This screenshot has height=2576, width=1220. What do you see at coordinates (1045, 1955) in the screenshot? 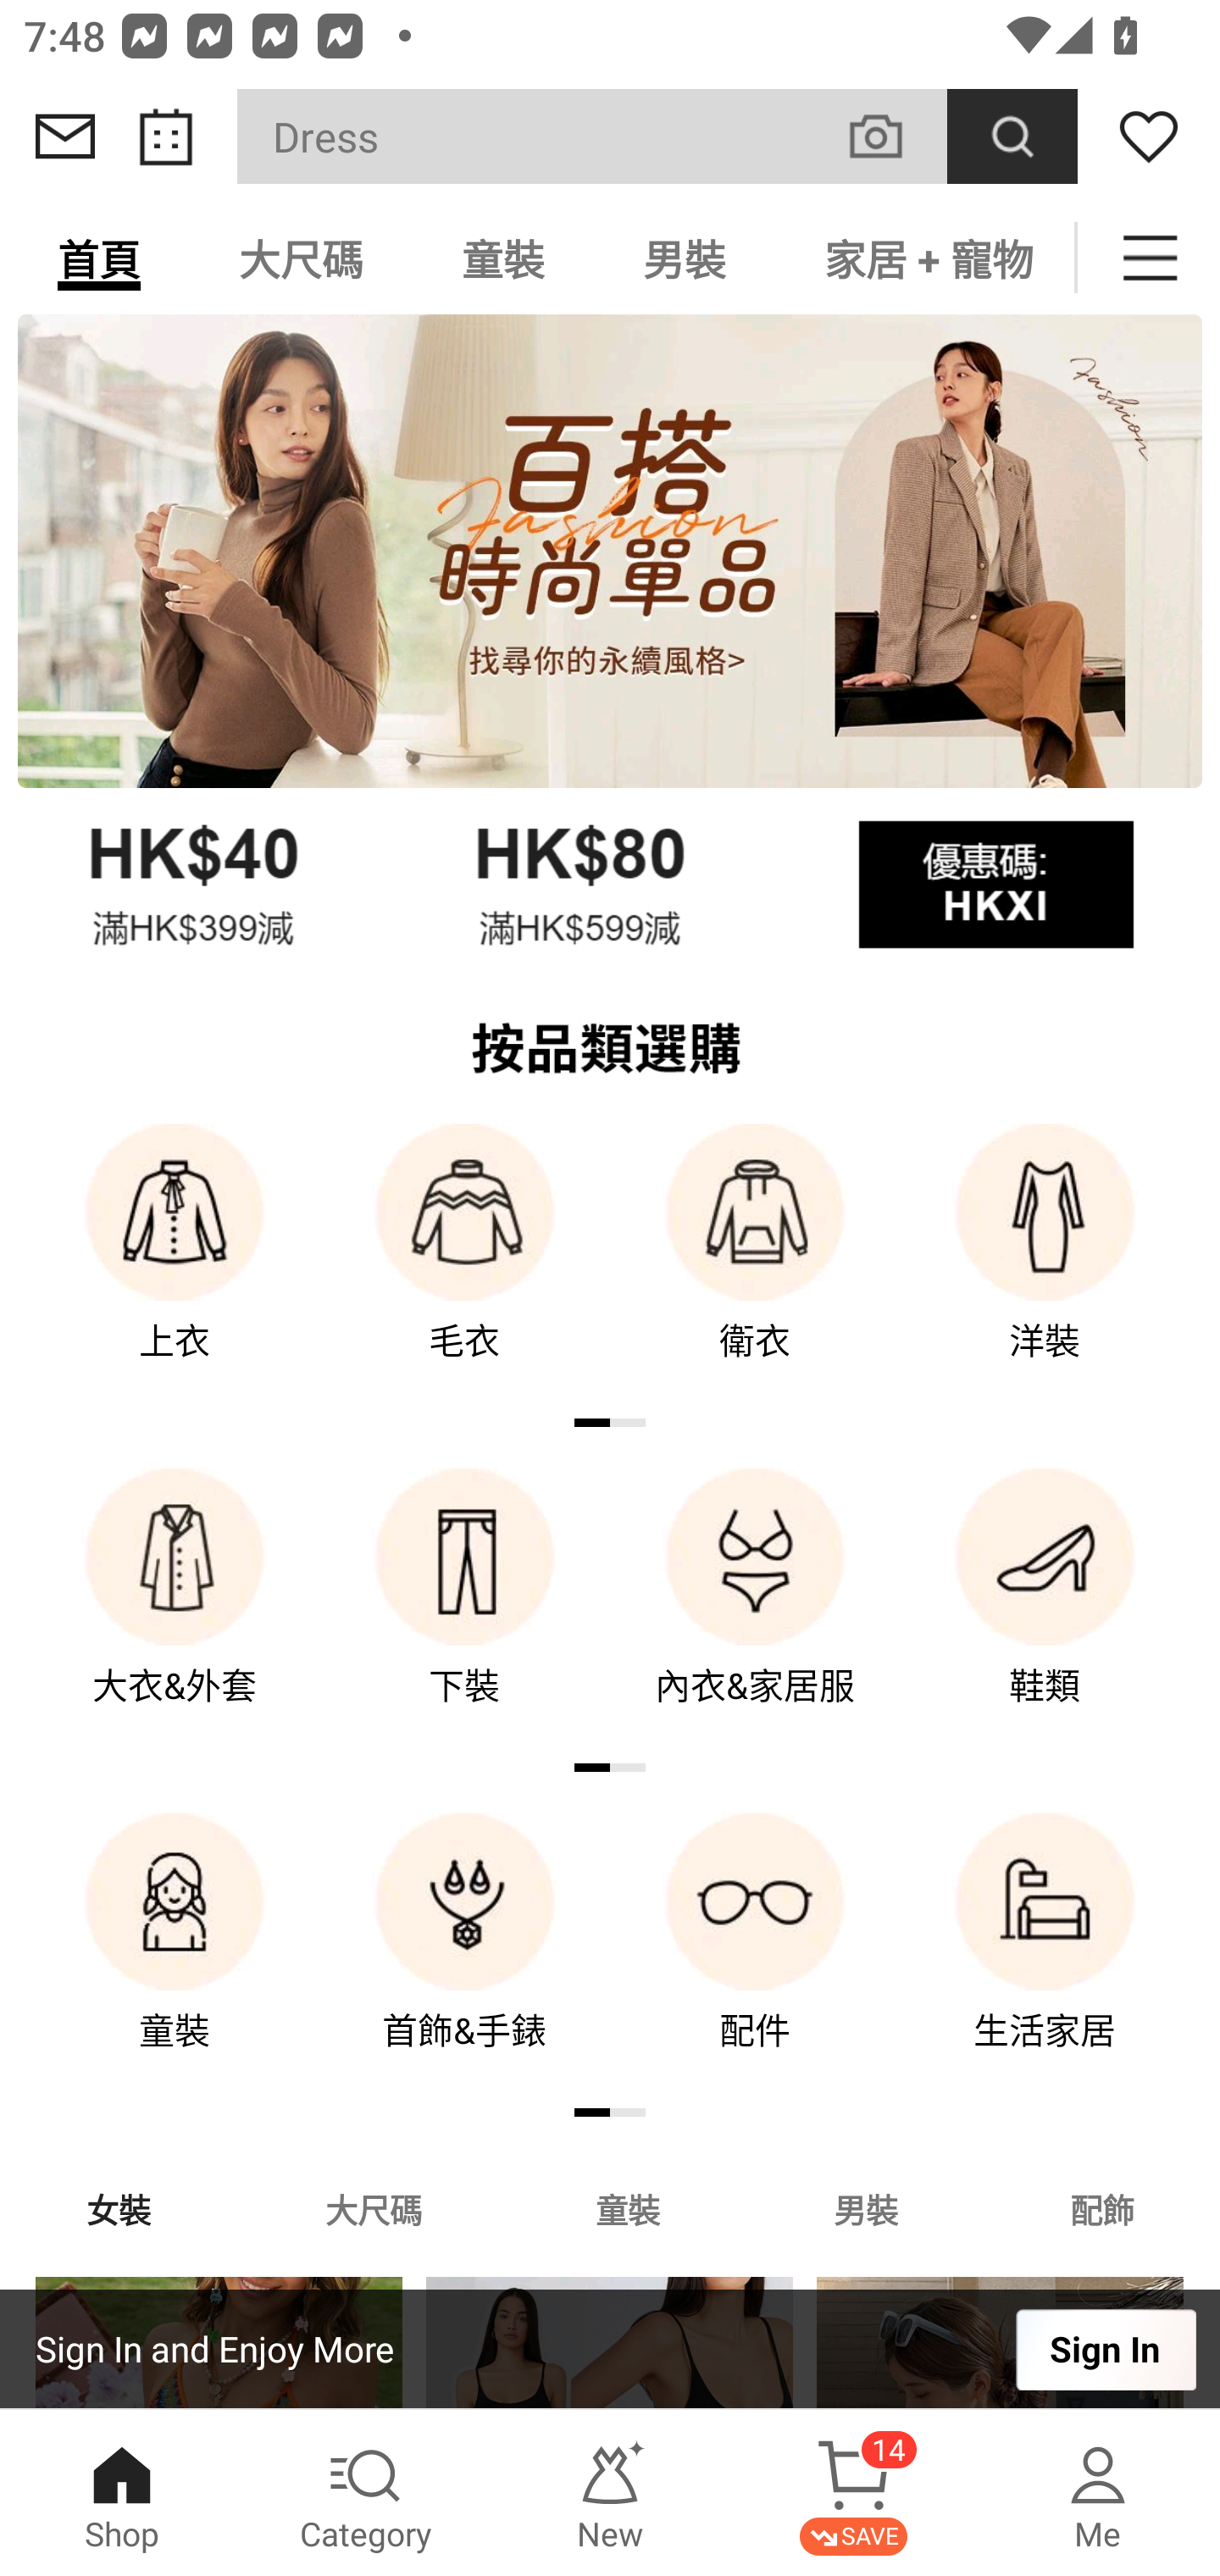
I see `生活家居` at bounding box center [1045, 1955].